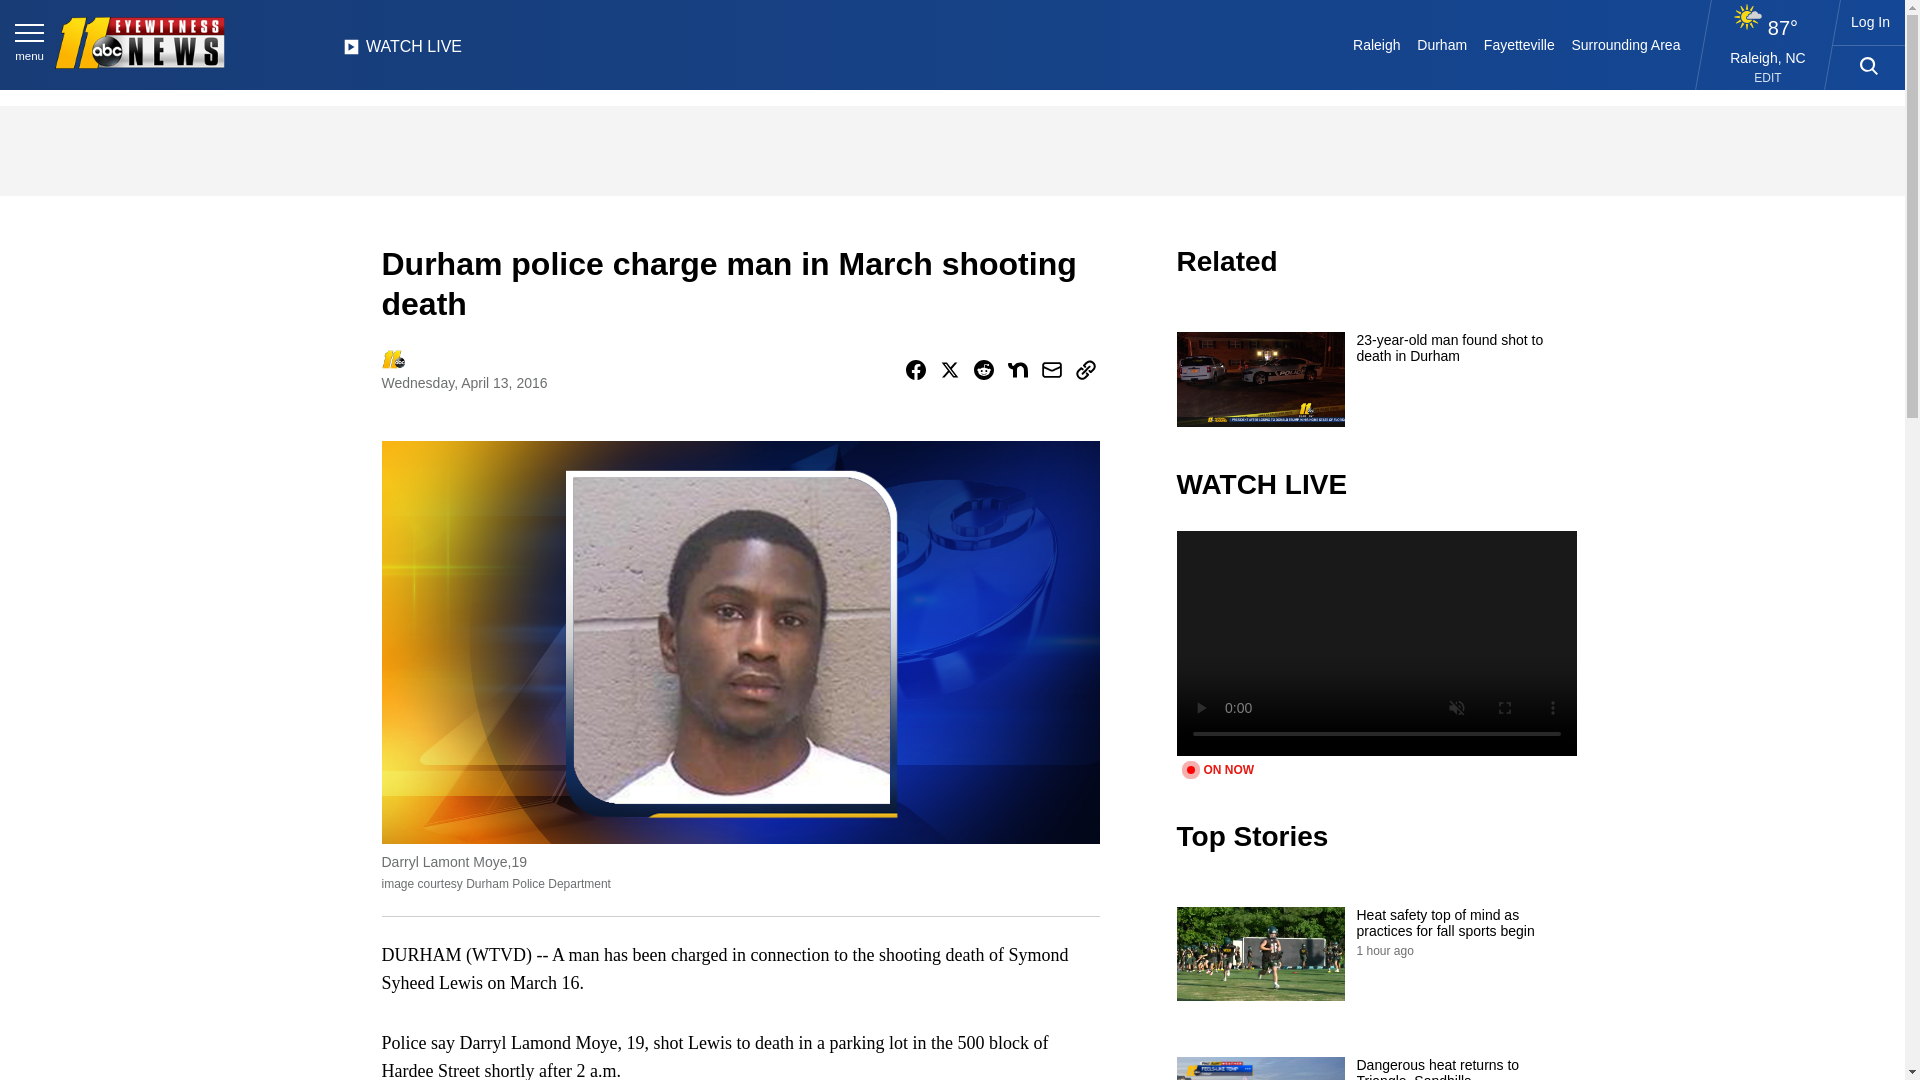  Describe the element at coordinates (402, 52) in the screenshot. I see `WATCH LIVE` at that location.